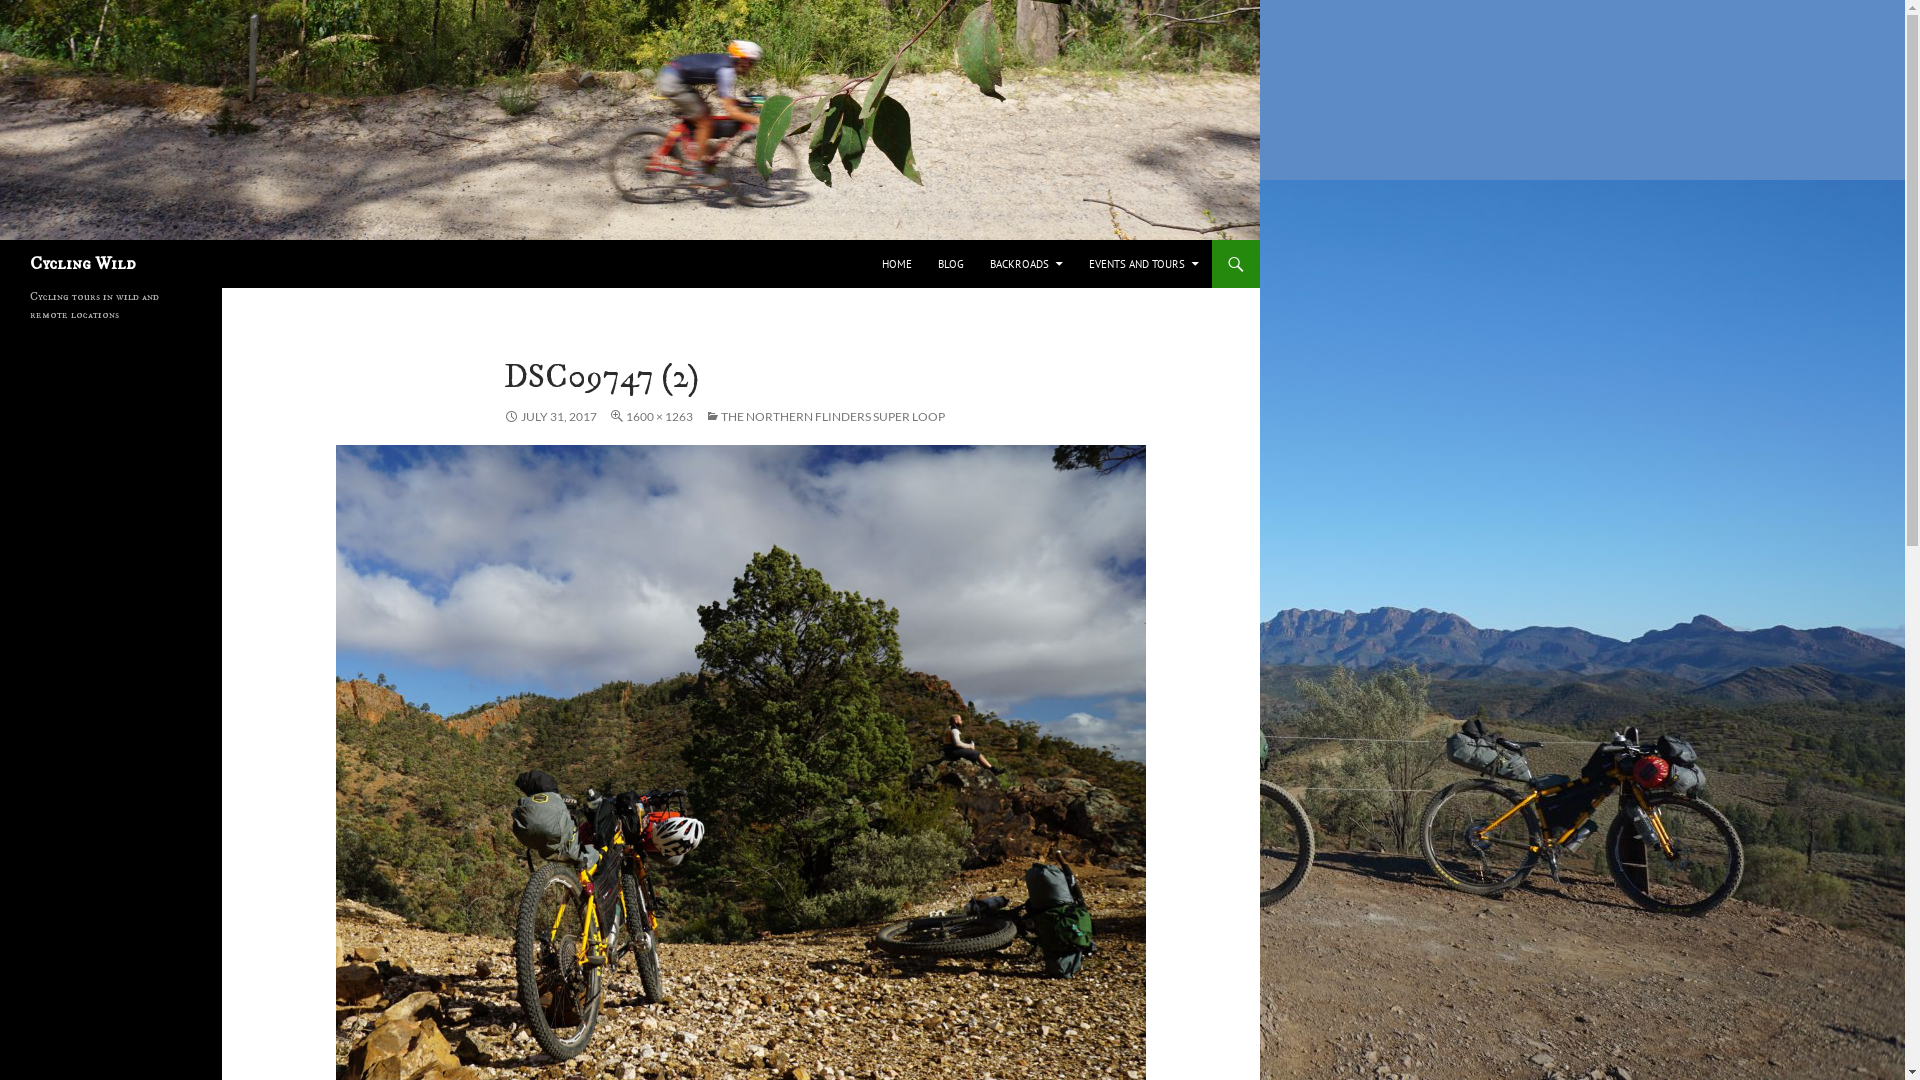 This screenshot has width=1920, height=1080. I want to click on THE NORTHERN FLINDERS SUPER LOOP, so click(825, 416).